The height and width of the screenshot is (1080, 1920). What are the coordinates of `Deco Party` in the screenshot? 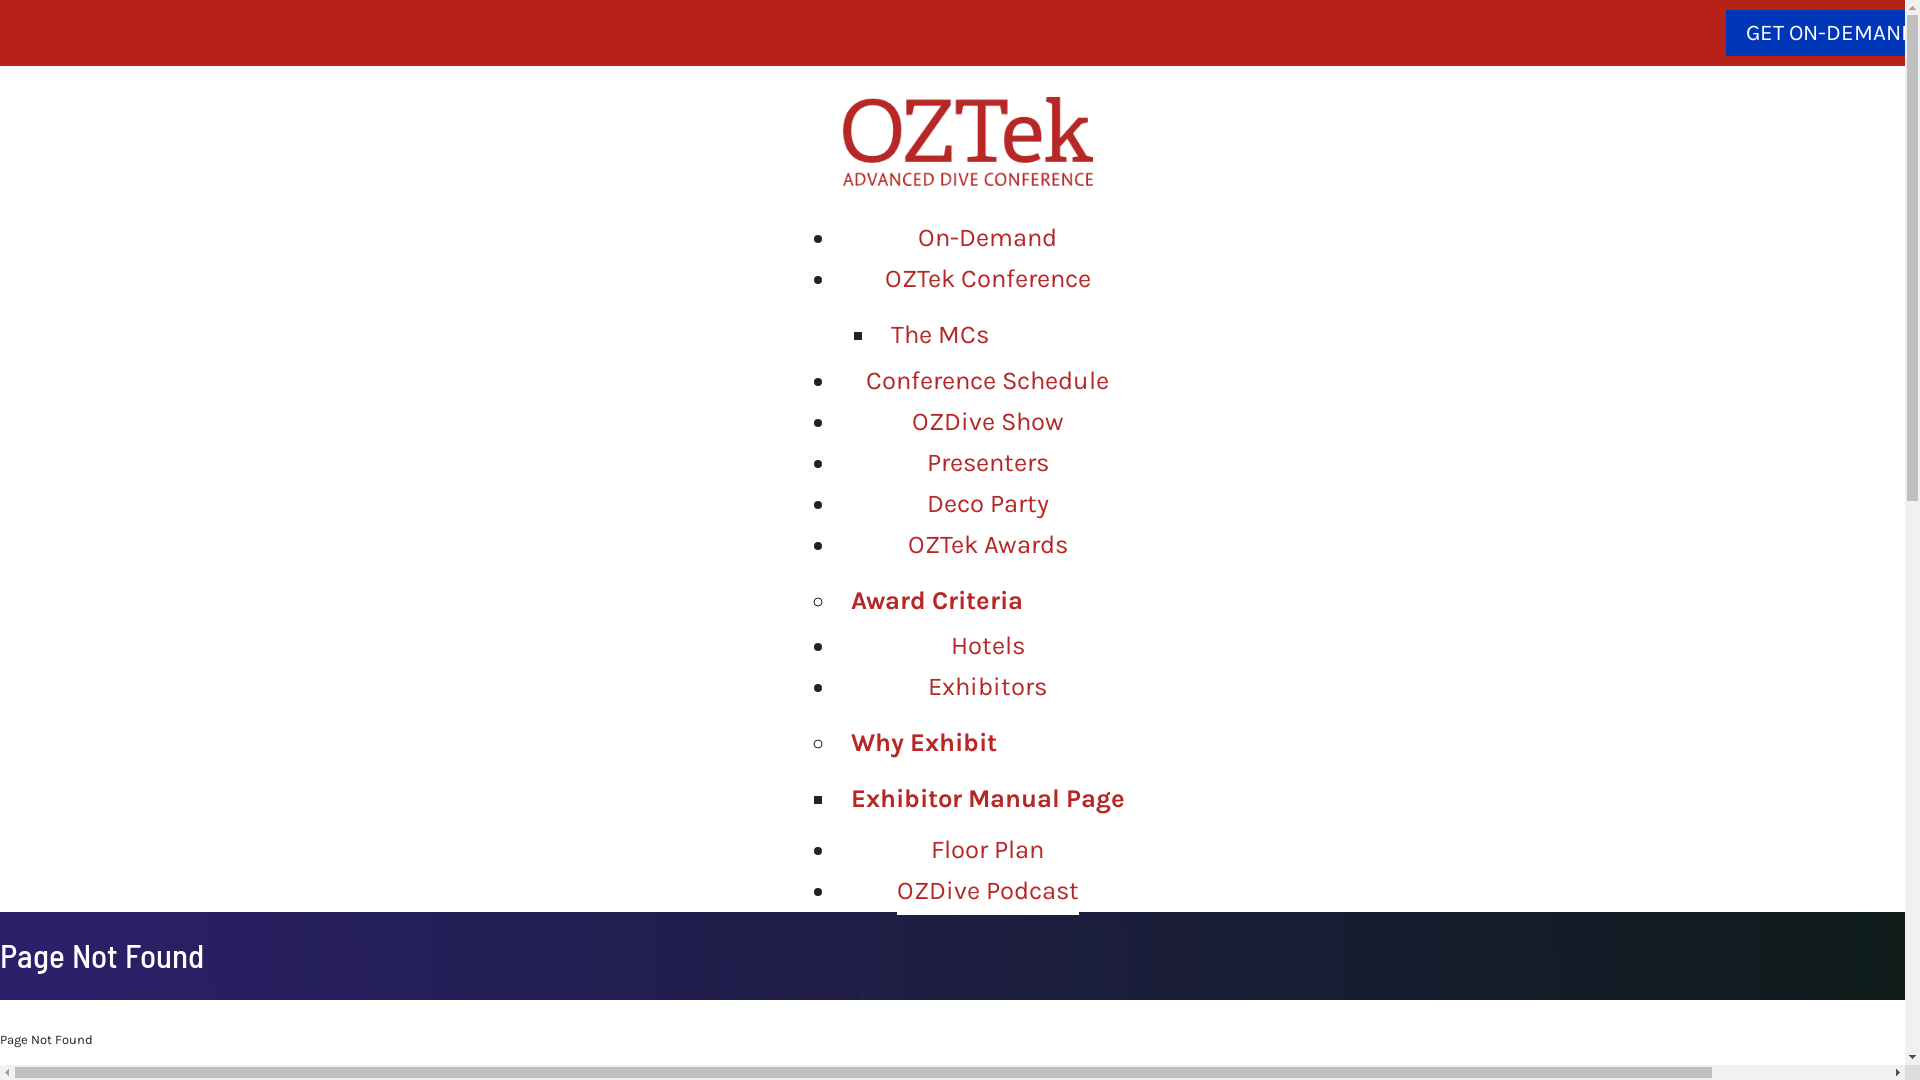 It's located at (987, 504).